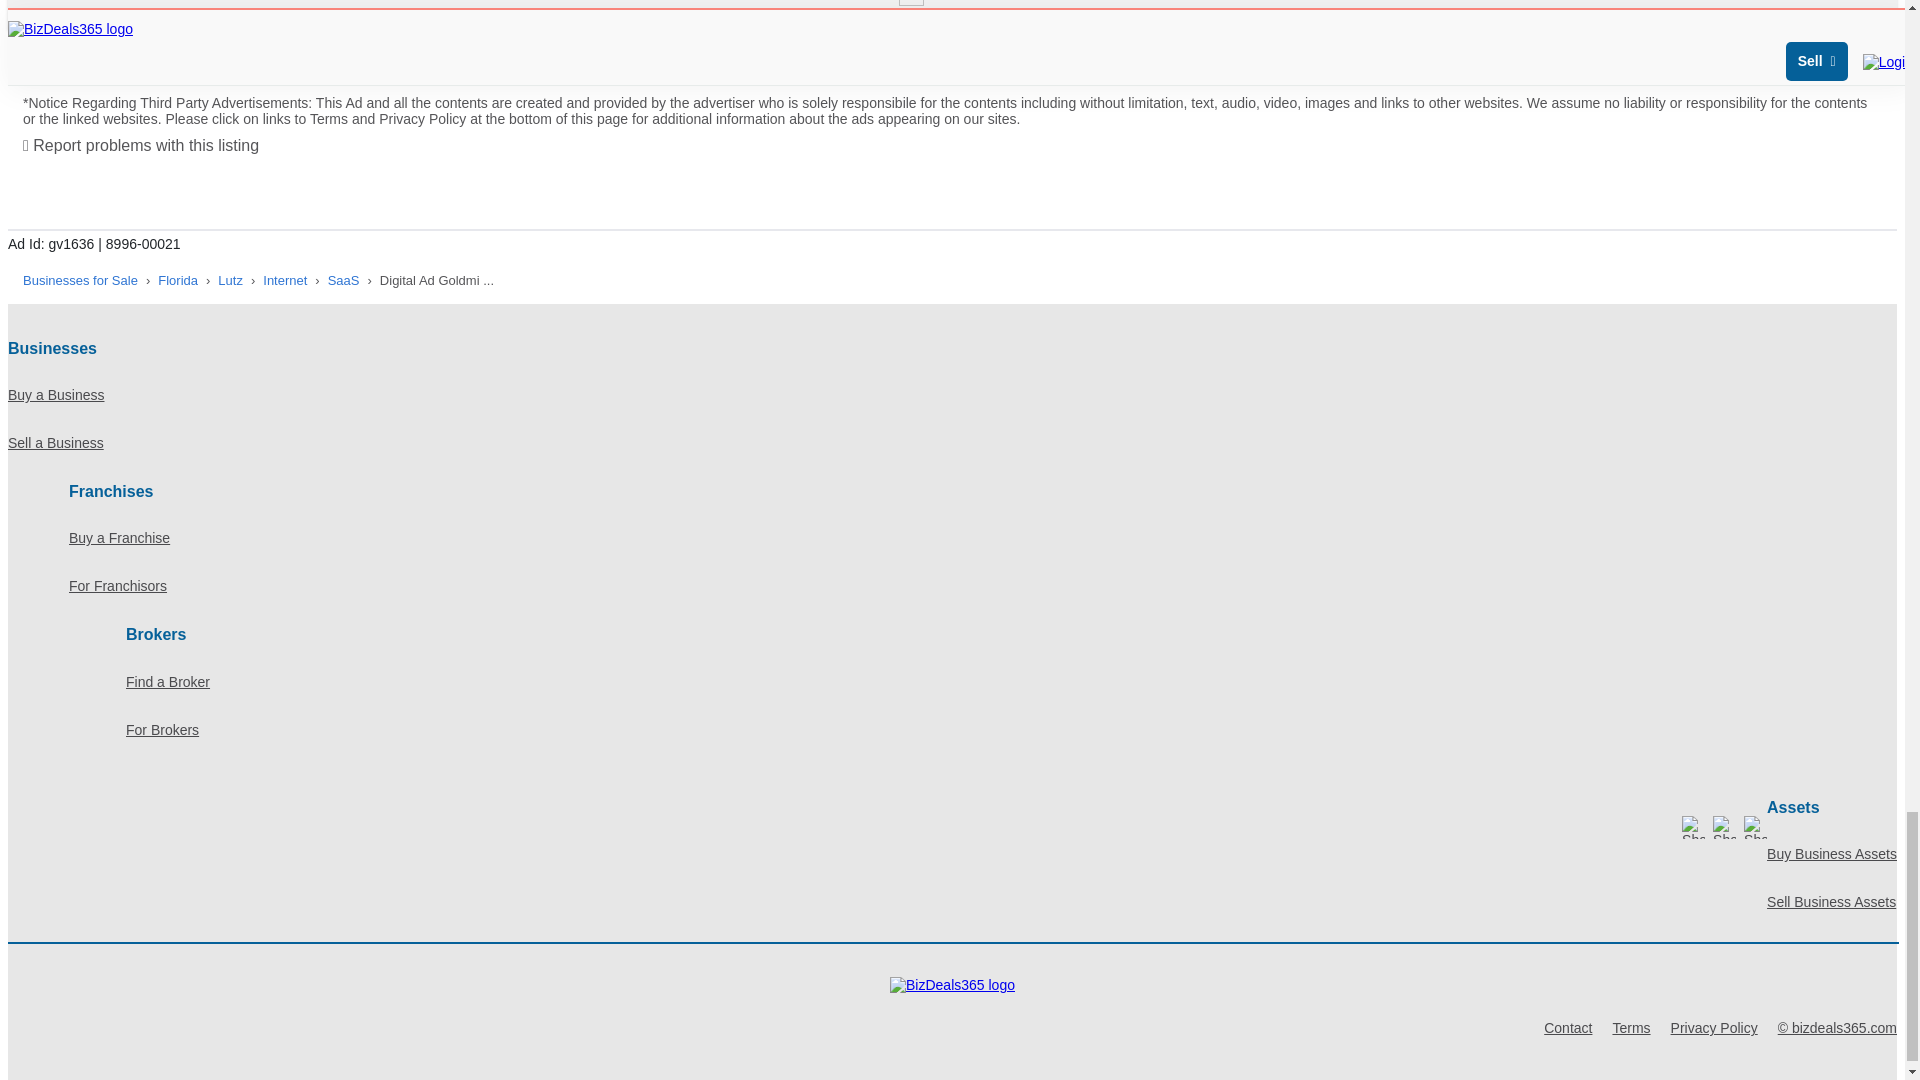 The width and height of the screenshot is (1920, 1080). Describe the element at coordinates (344, 280) in the screenshot. I see `SaaS` at that location.